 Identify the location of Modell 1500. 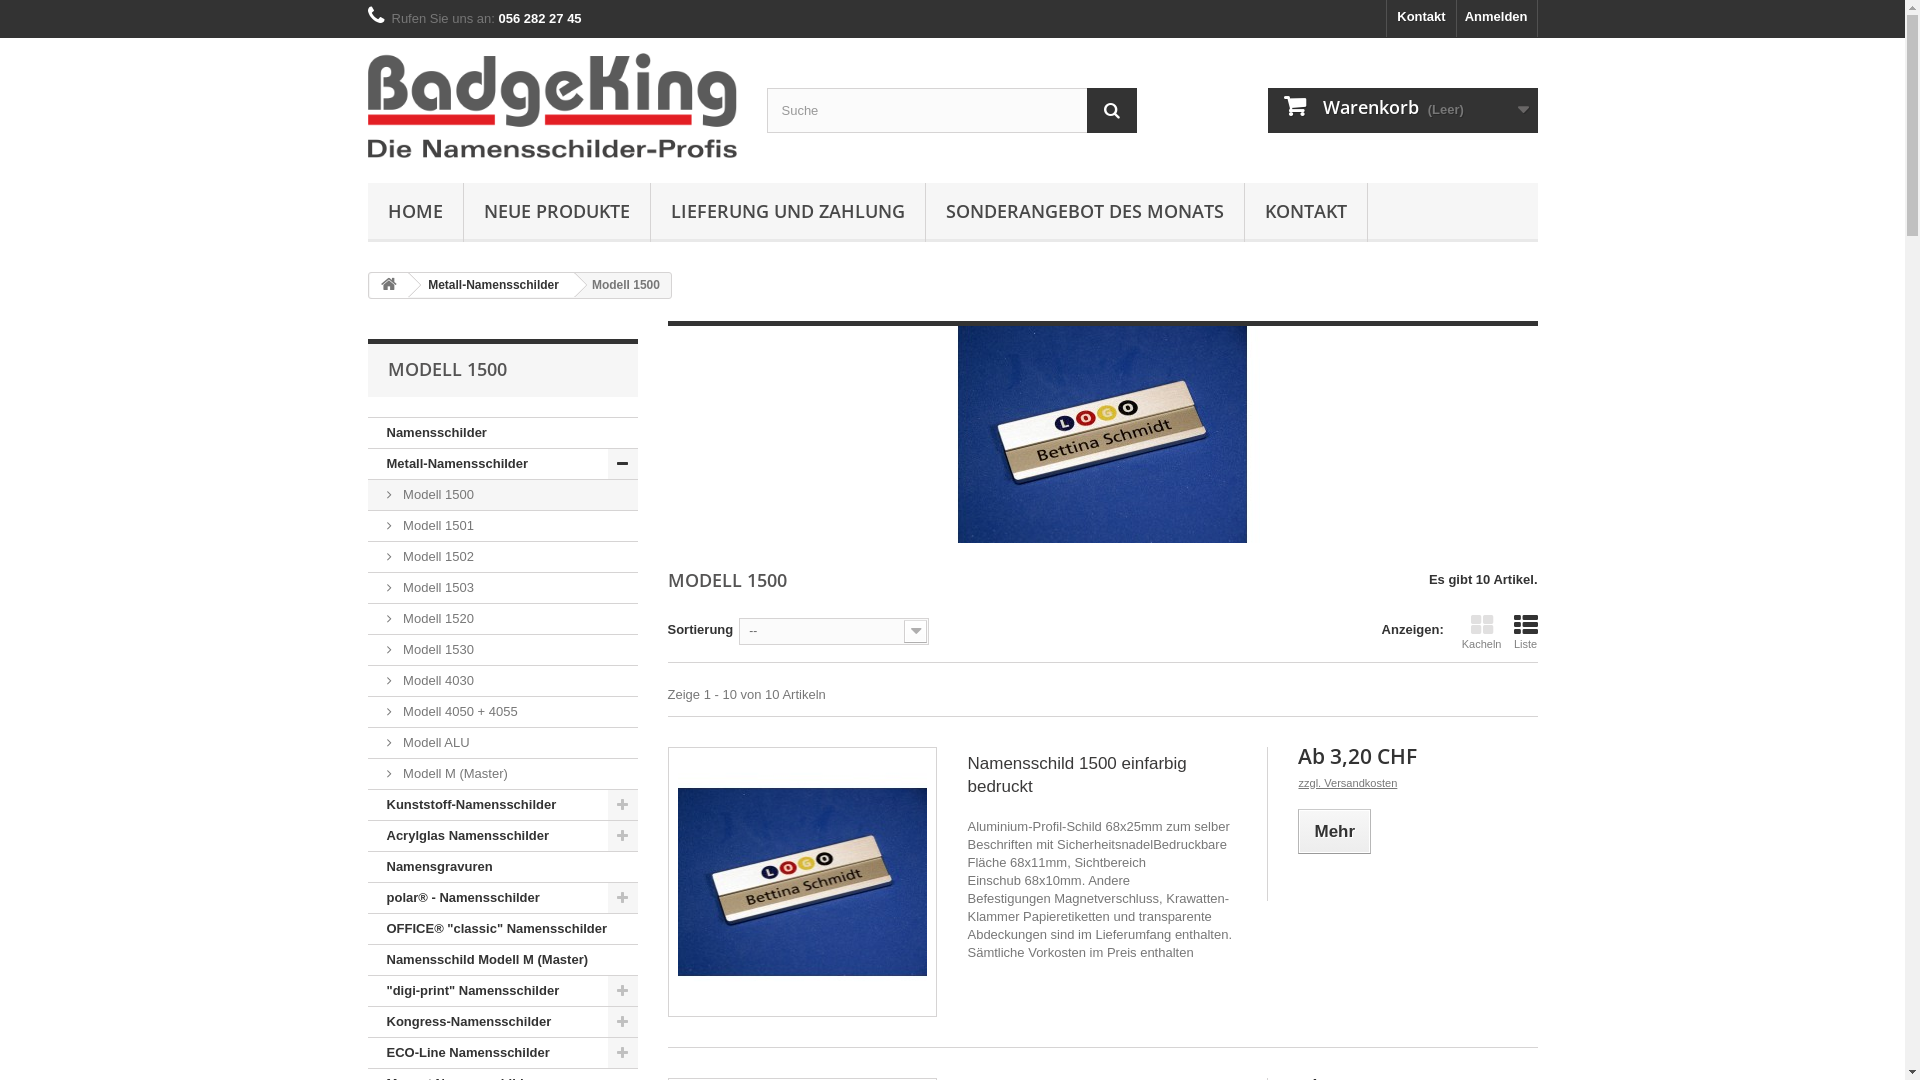
(503, 496).